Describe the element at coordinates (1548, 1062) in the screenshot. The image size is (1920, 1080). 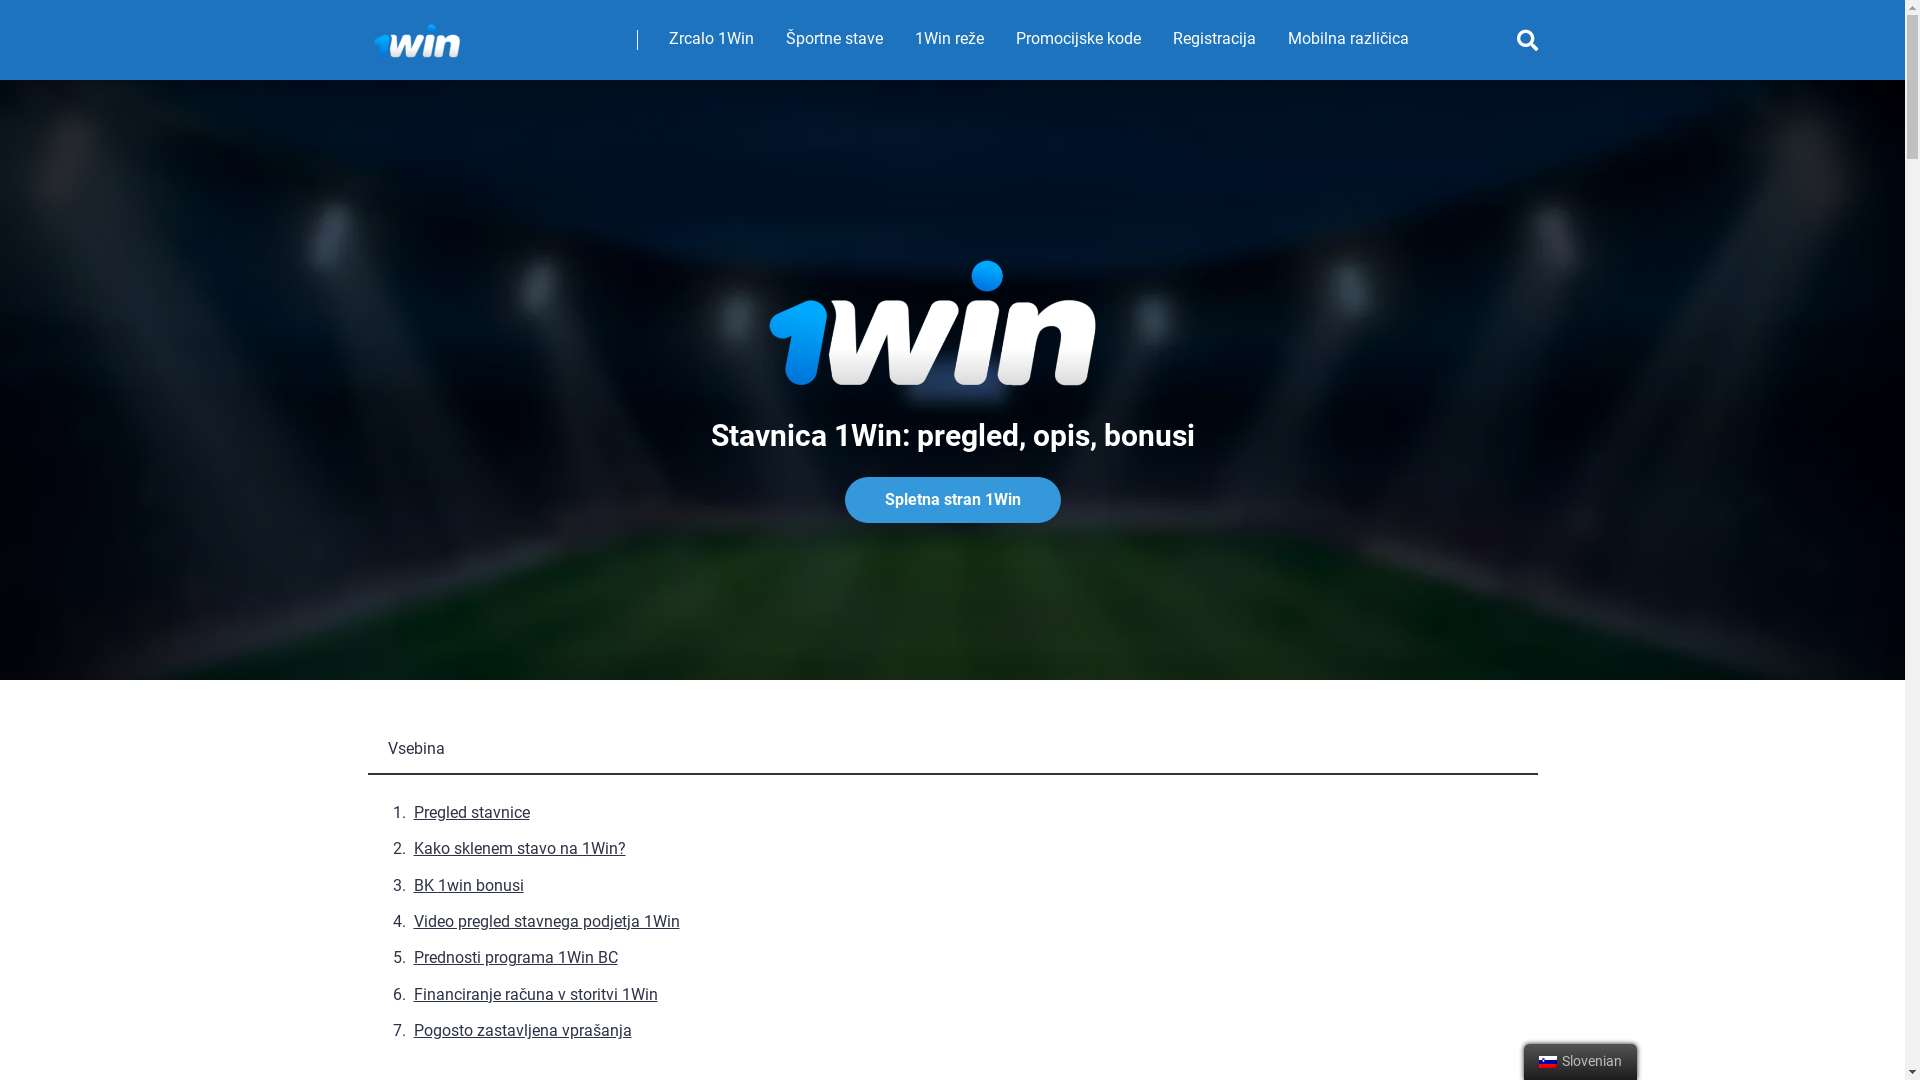
I see `Slovenian` at that location.